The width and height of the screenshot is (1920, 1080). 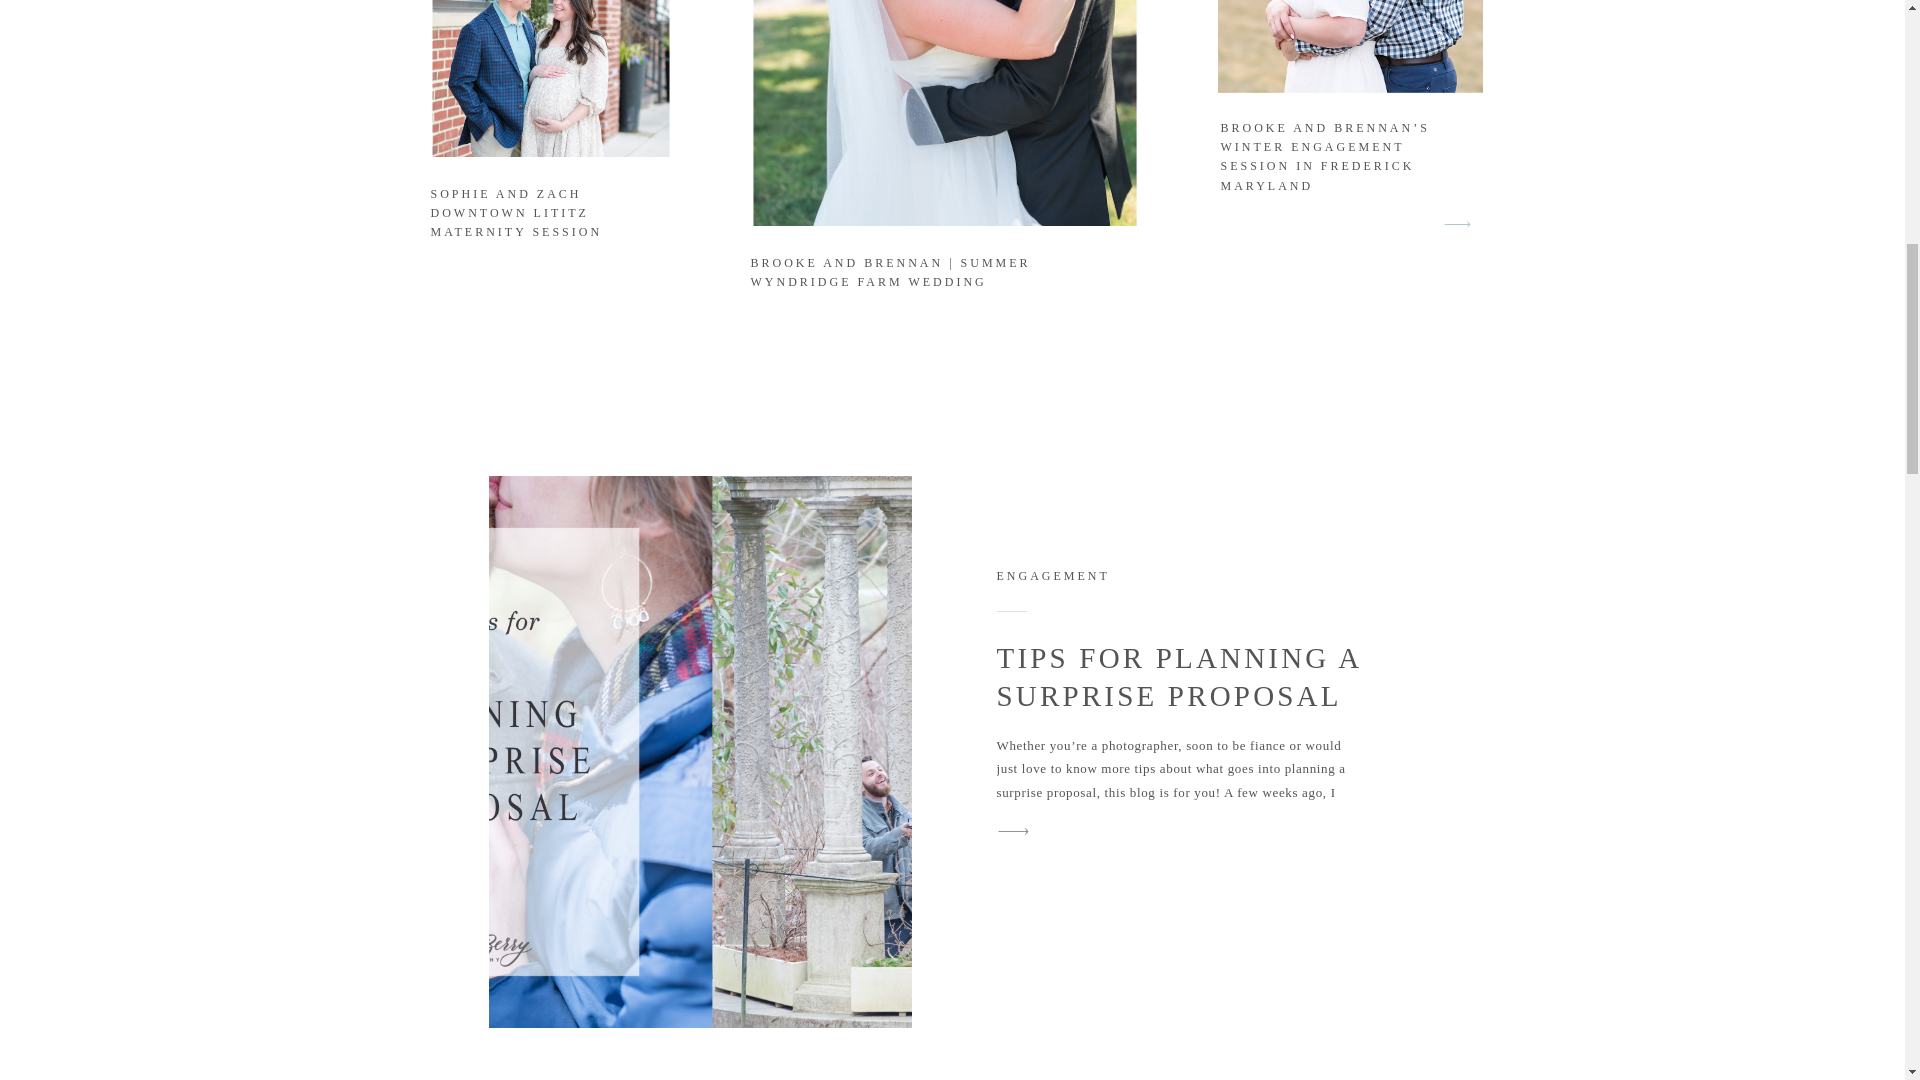 What do you see at coordinates (1178, 676) in the screenshot?
I see `TIPS FOR PLANNING A SURPRISE PROPOSAL` at bounding box center [1178, 676].